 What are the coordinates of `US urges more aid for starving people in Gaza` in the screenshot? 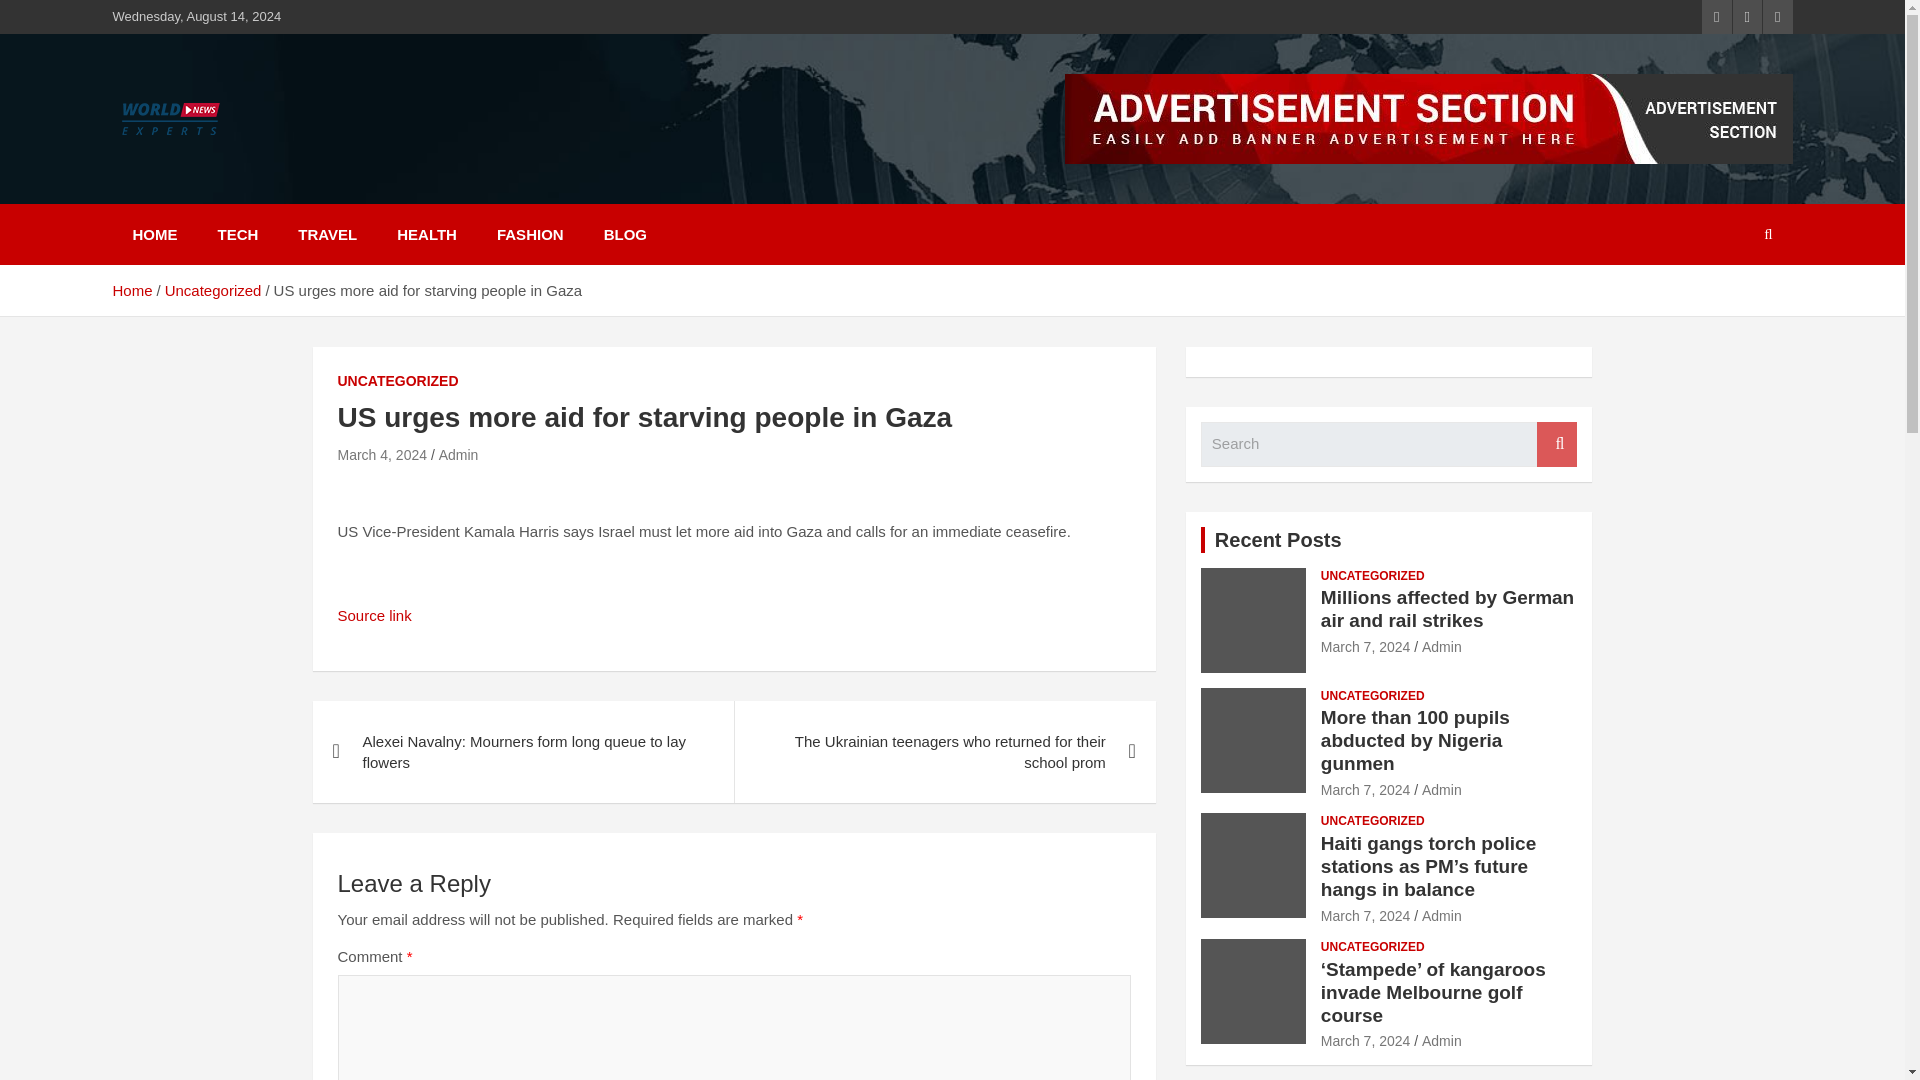 It's located at (382, 455).